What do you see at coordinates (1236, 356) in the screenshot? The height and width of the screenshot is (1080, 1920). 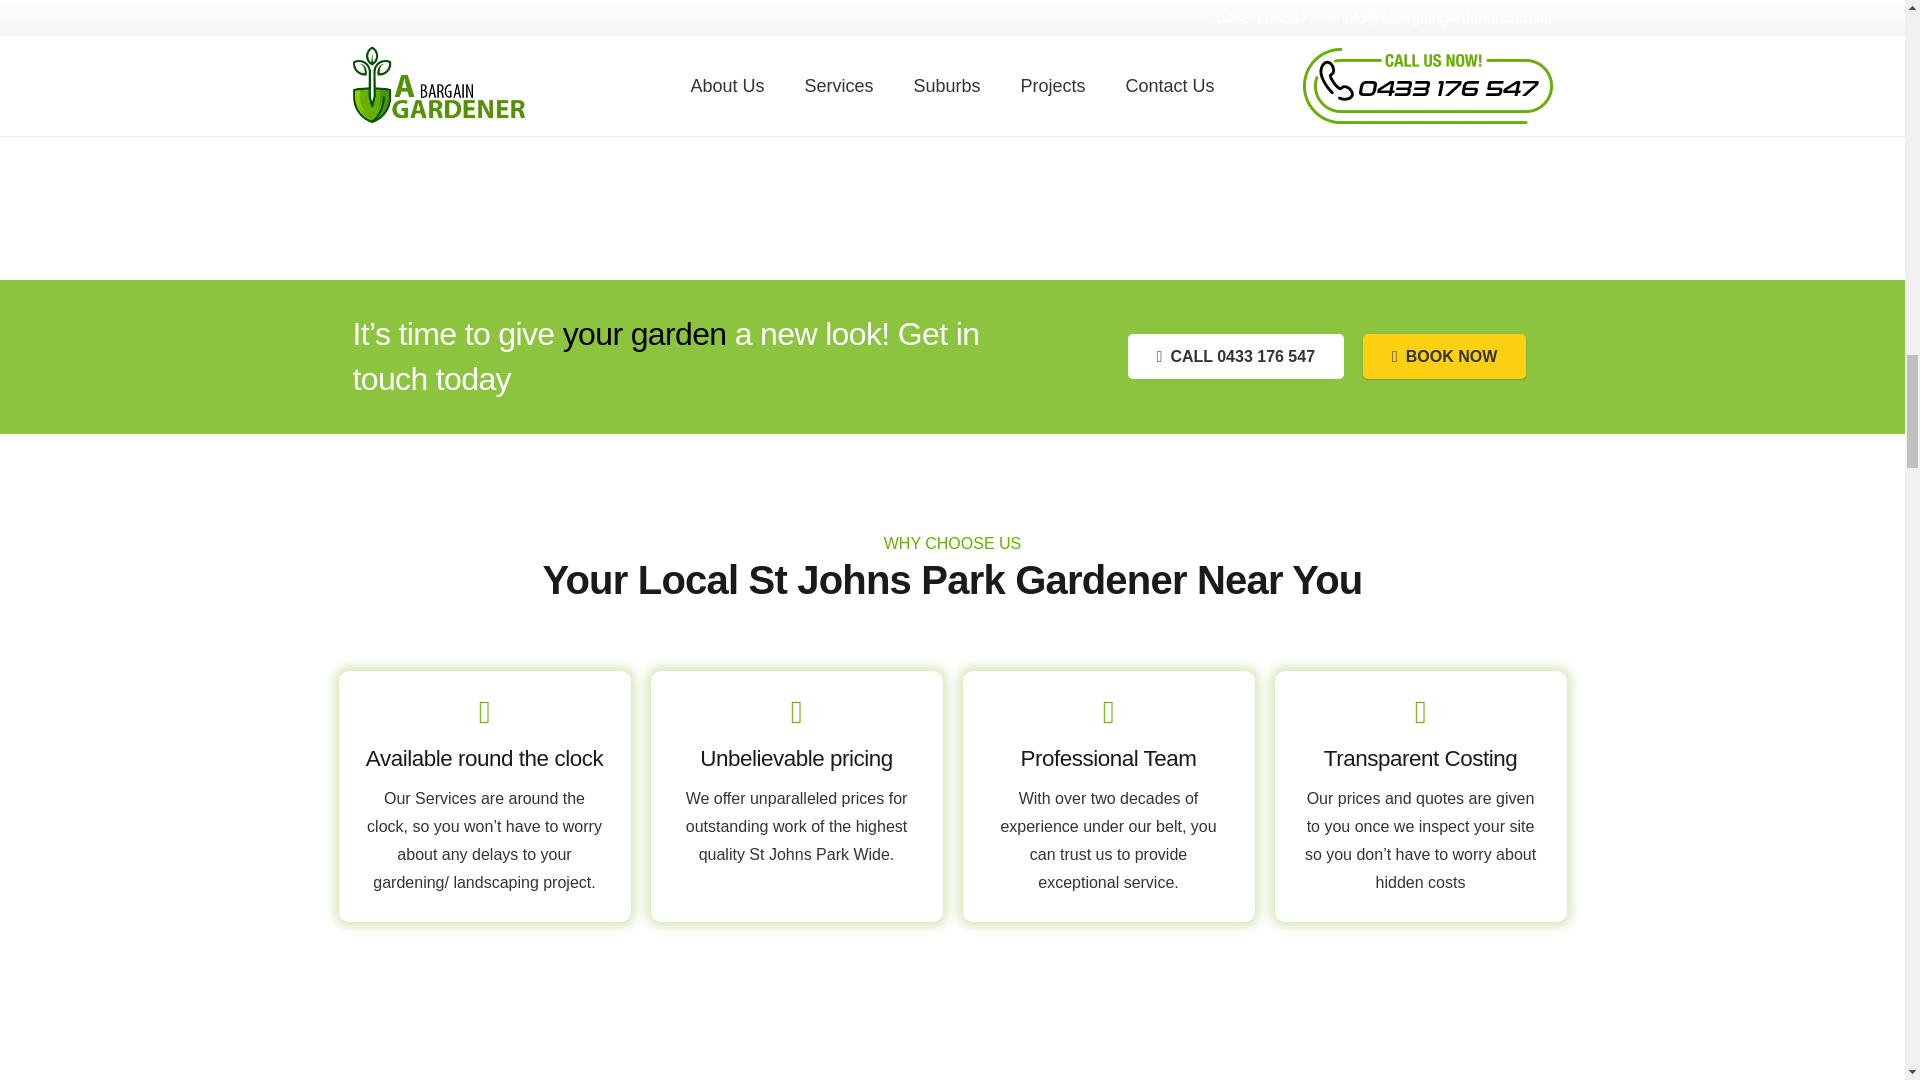 I see `CALL 0433 176 547` at bounding box center [1236, 356].